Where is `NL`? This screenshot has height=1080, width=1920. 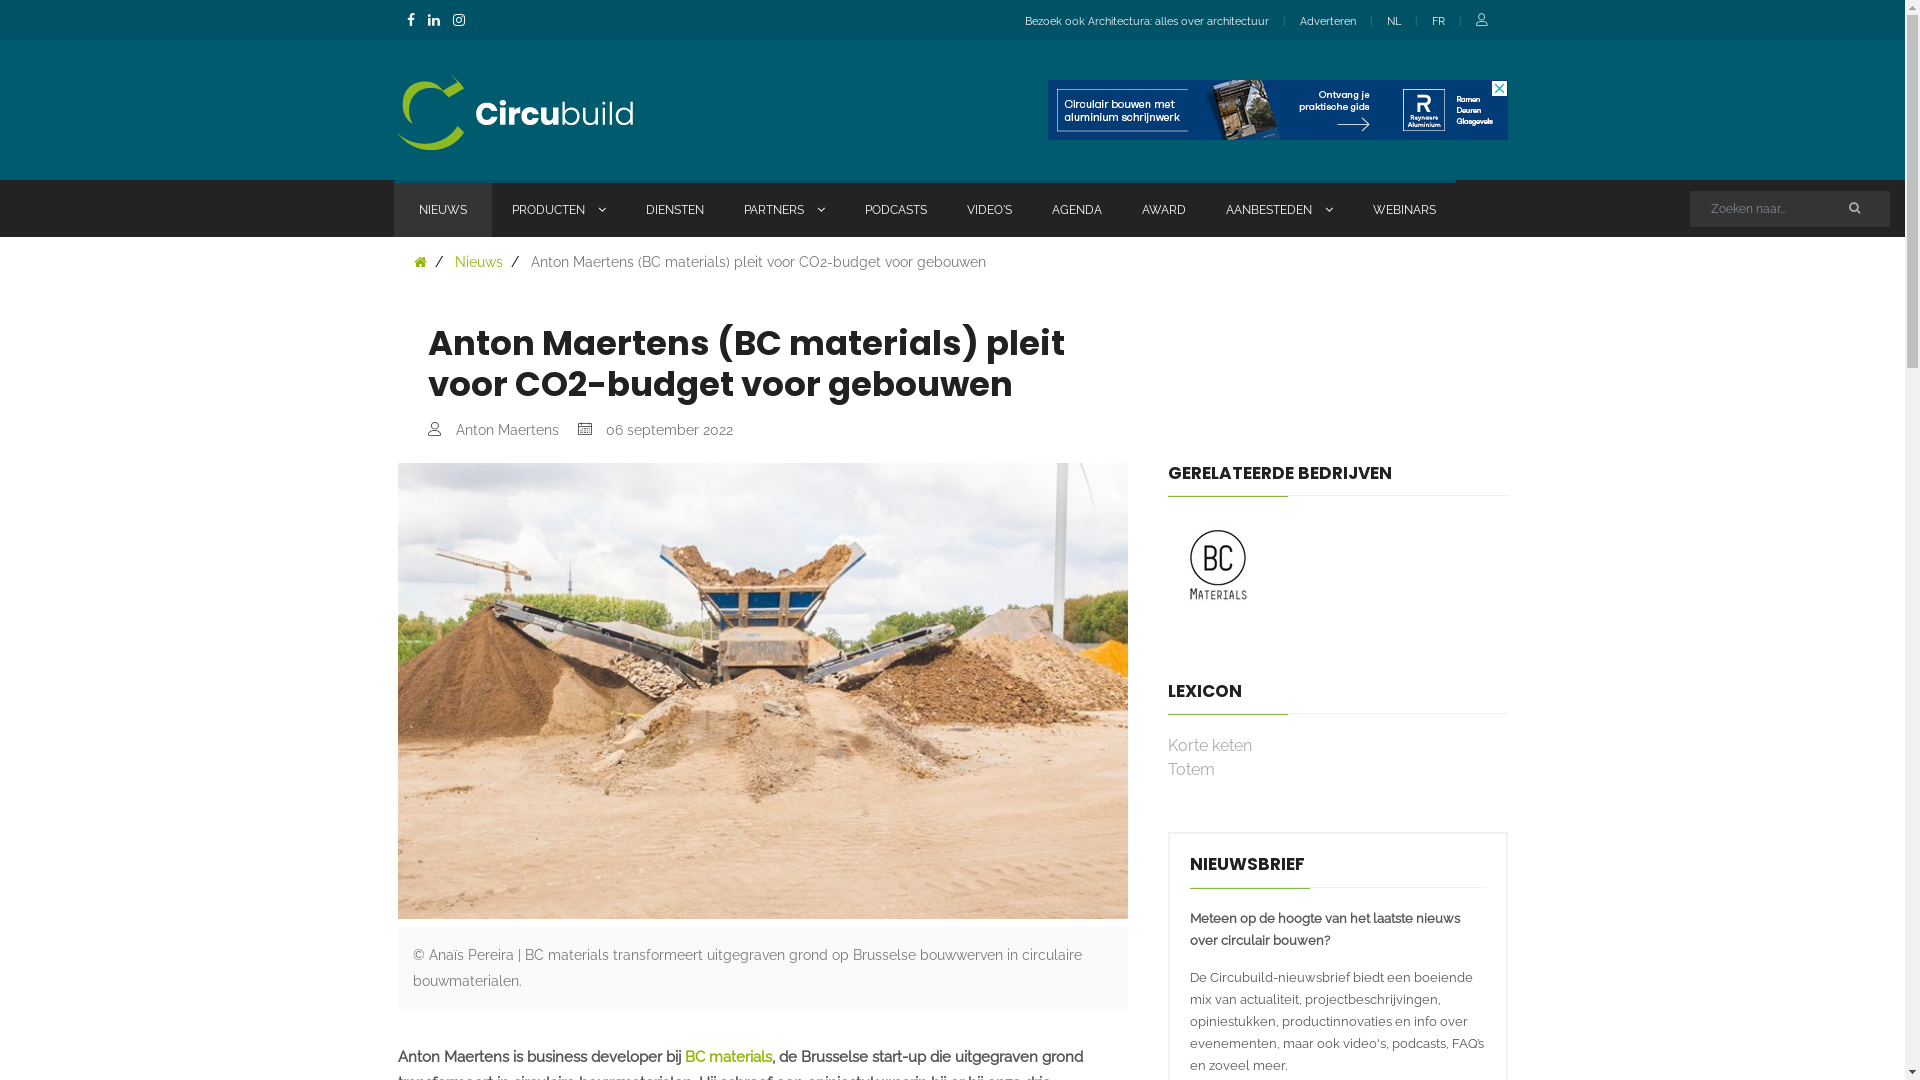 NL is located at coordinates (1393, 22).